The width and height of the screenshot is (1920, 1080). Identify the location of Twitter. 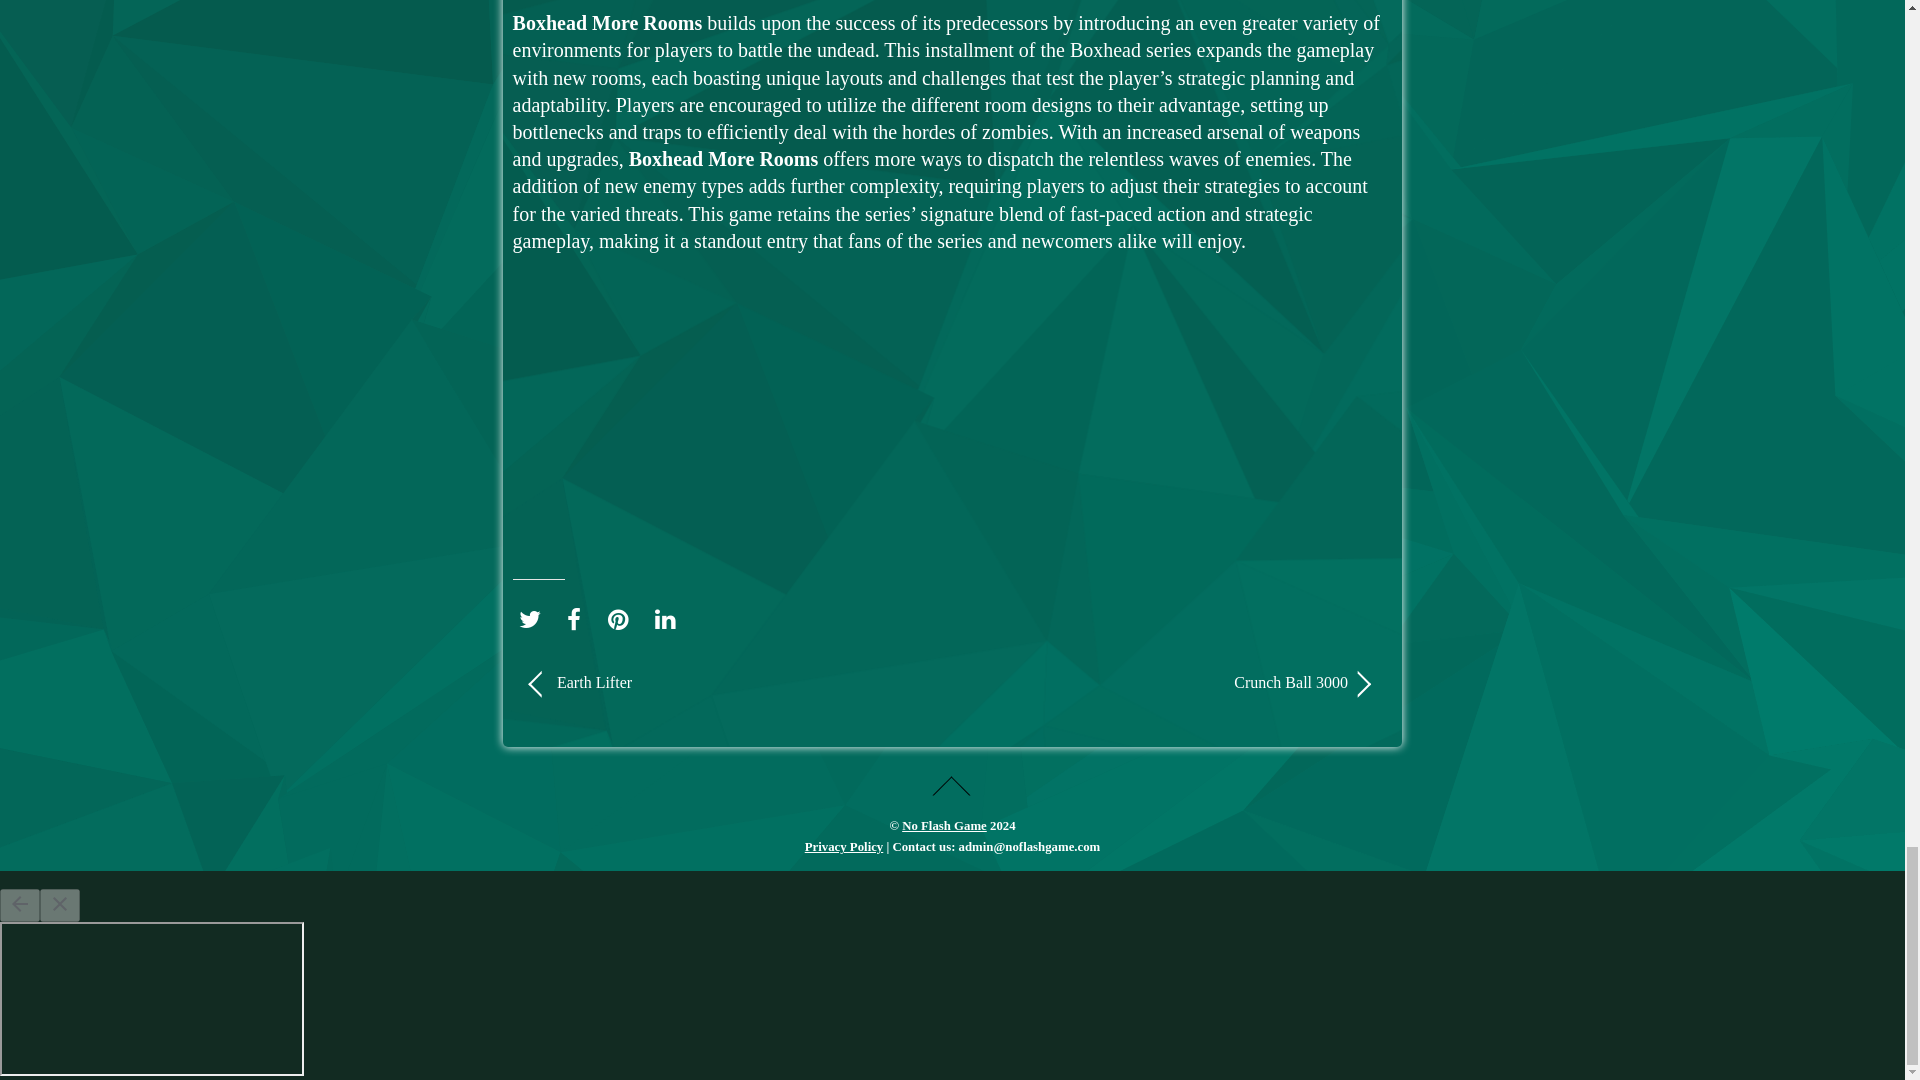
(534, 619).